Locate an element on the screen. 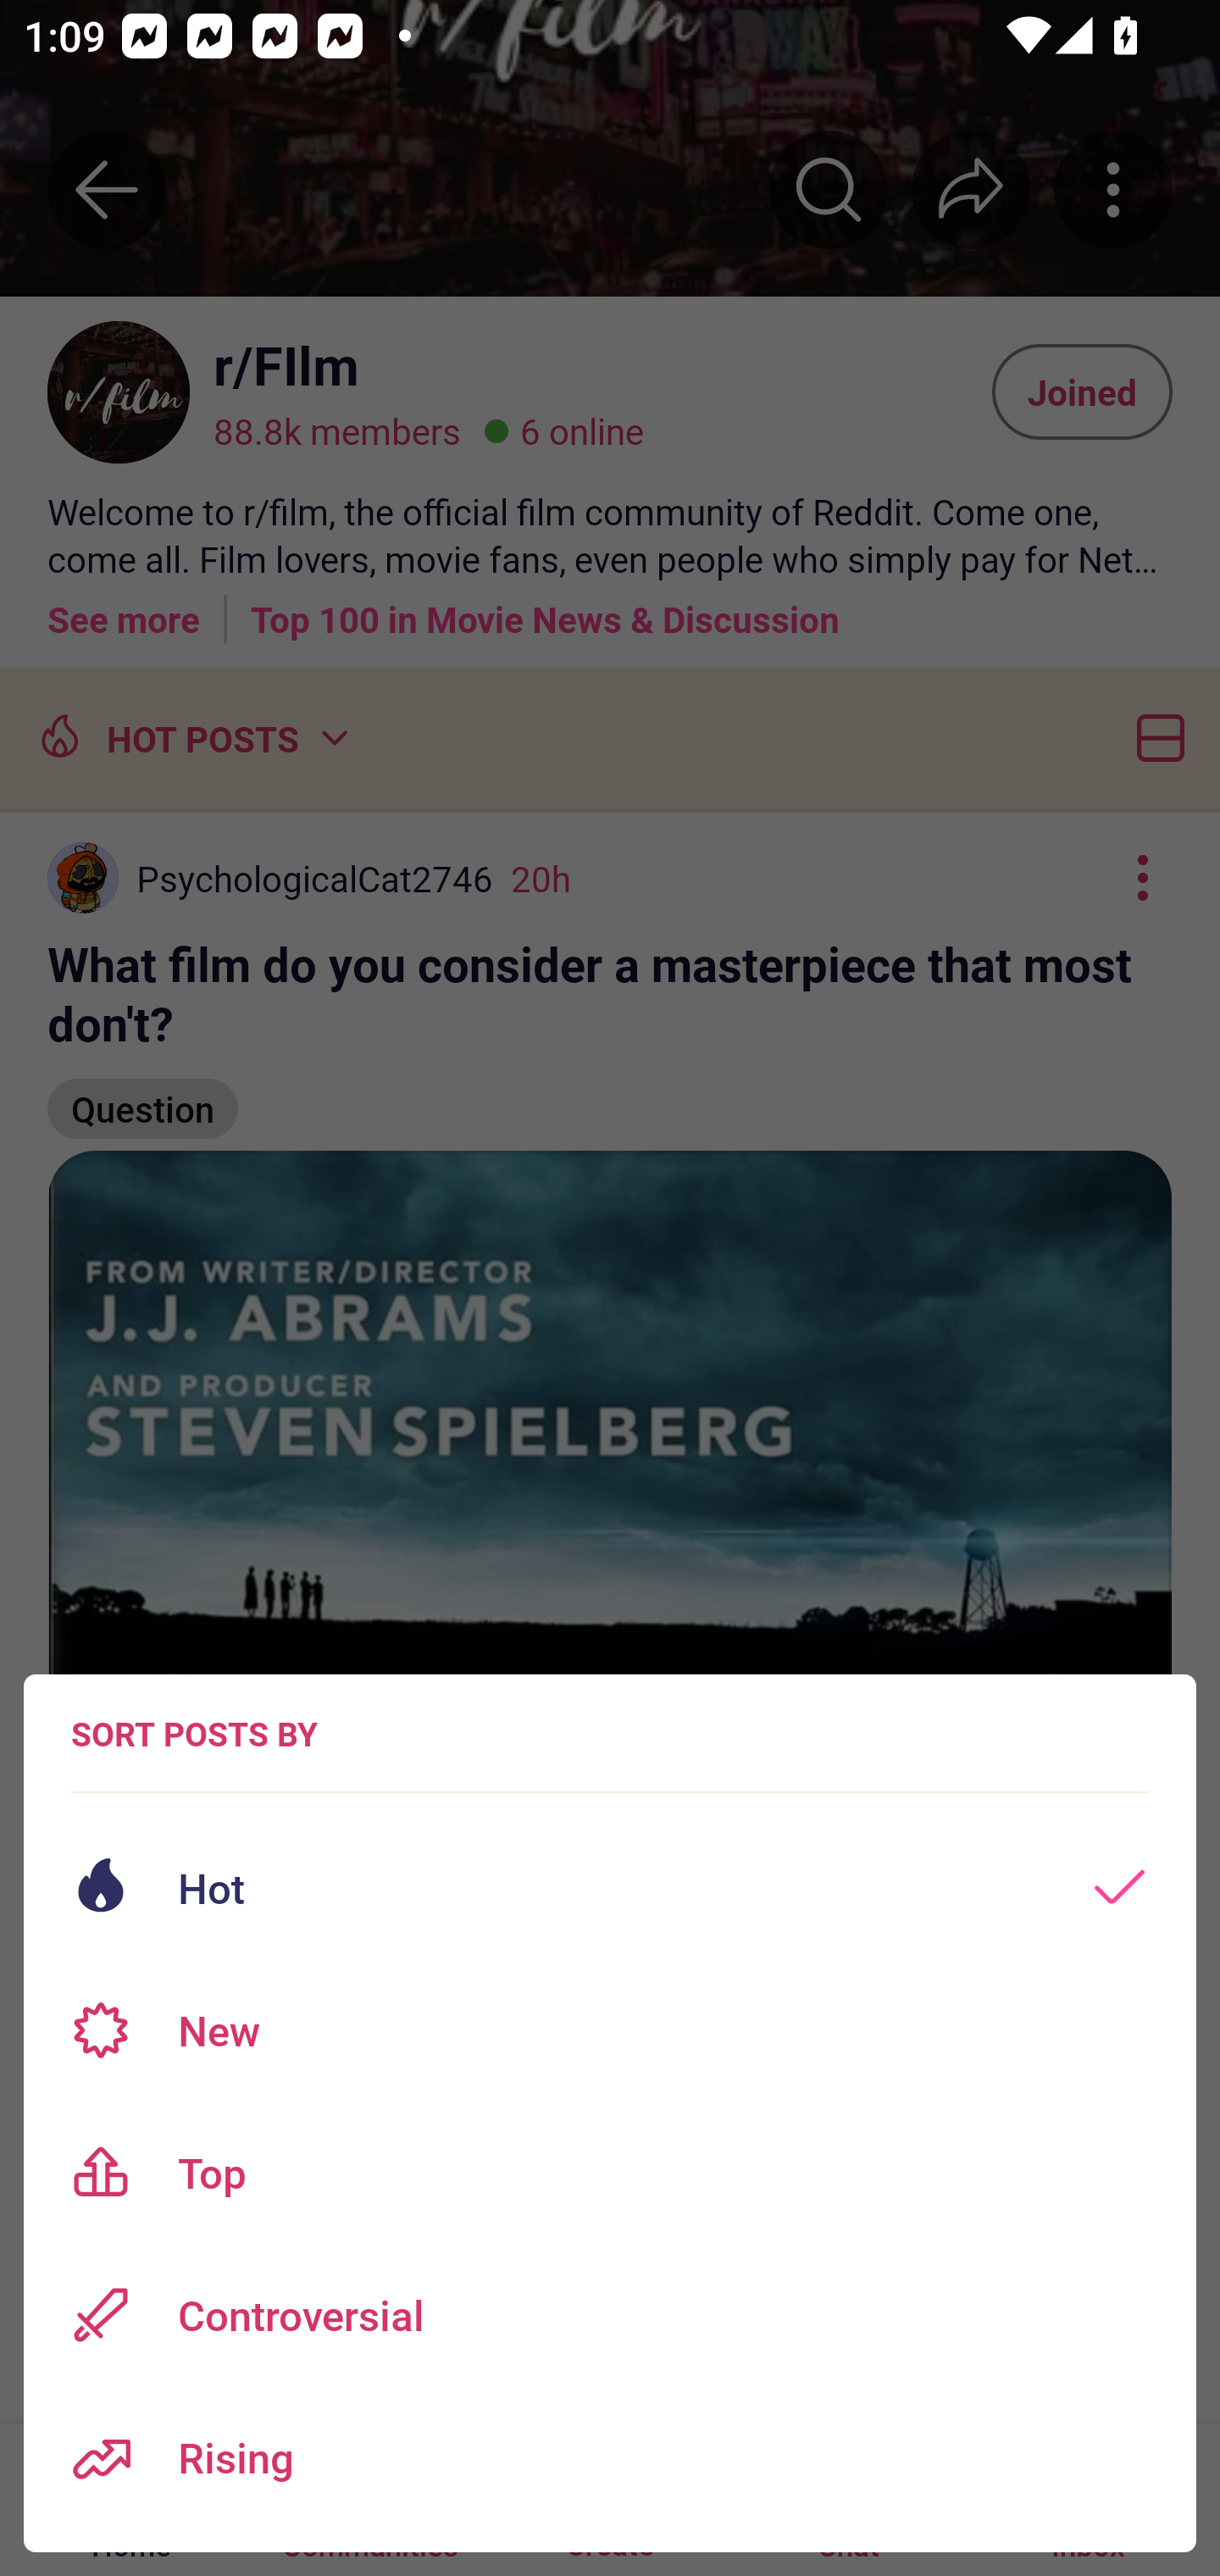 The width and height of the screenshot is (1220, 2576). Top is located at coordinates (610, 2173).